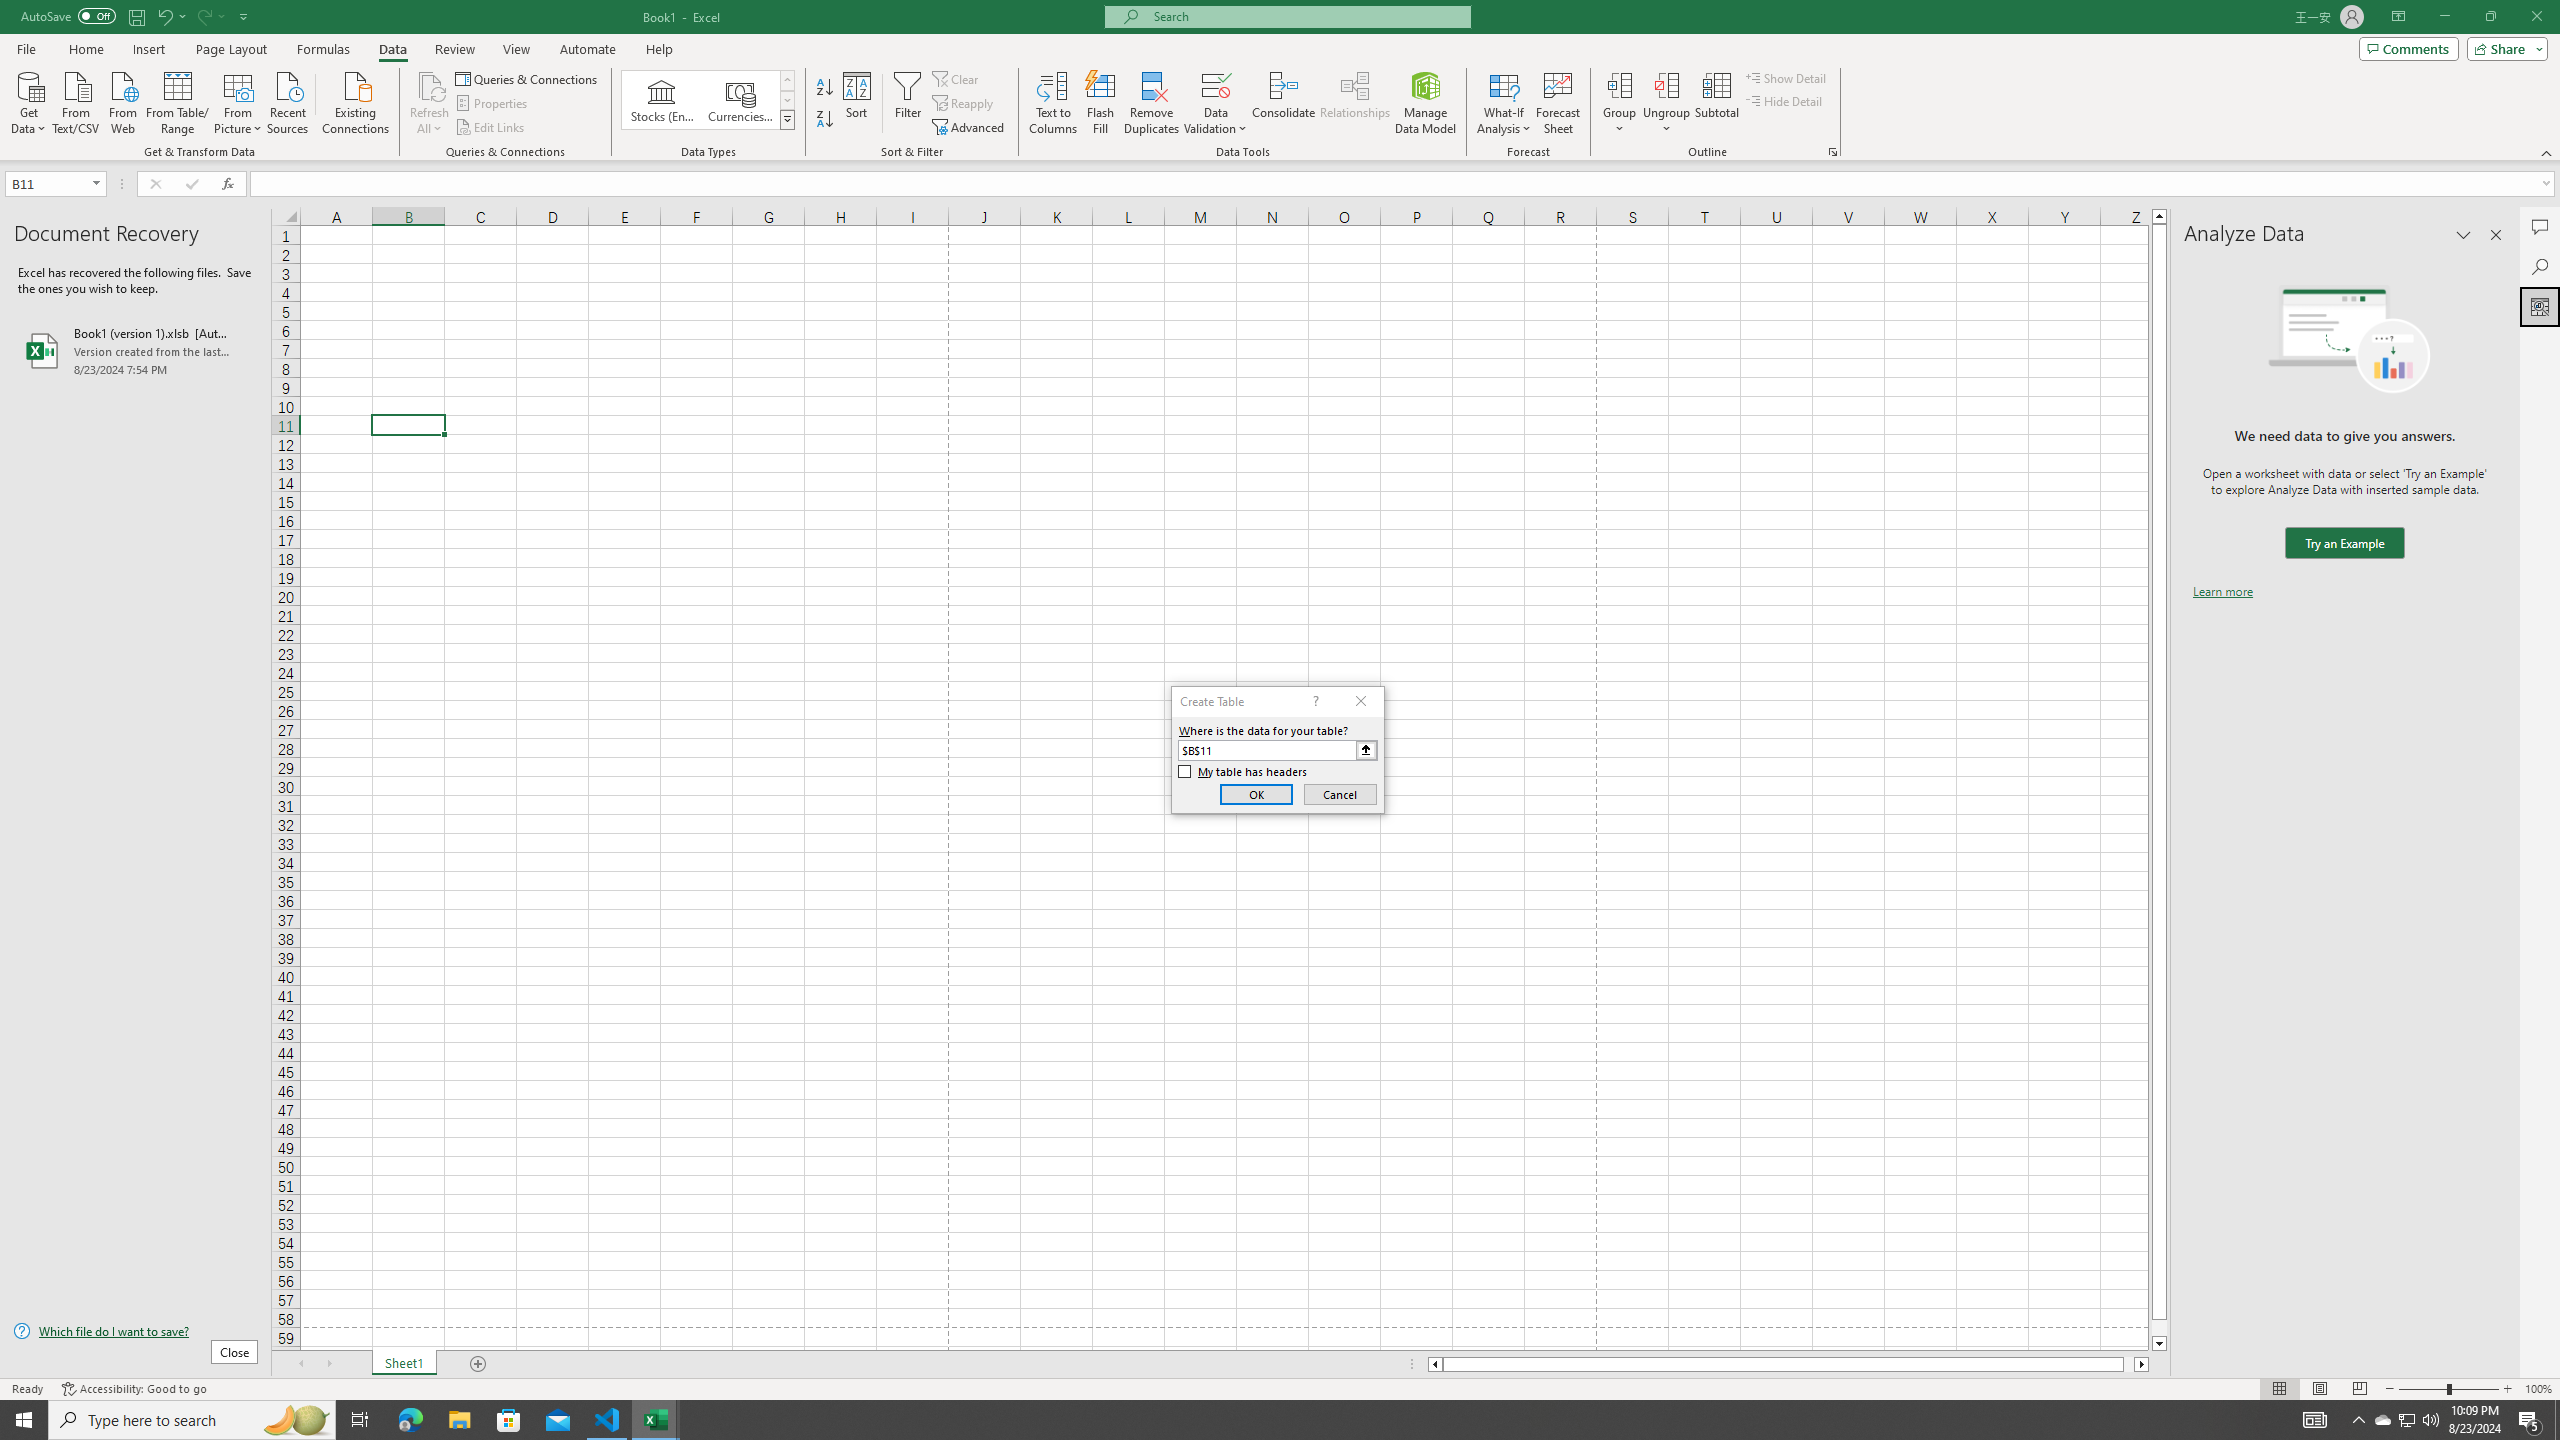 This screenshot has width=2560, height=1440. I want to click on Name Box, so click(54, 183).